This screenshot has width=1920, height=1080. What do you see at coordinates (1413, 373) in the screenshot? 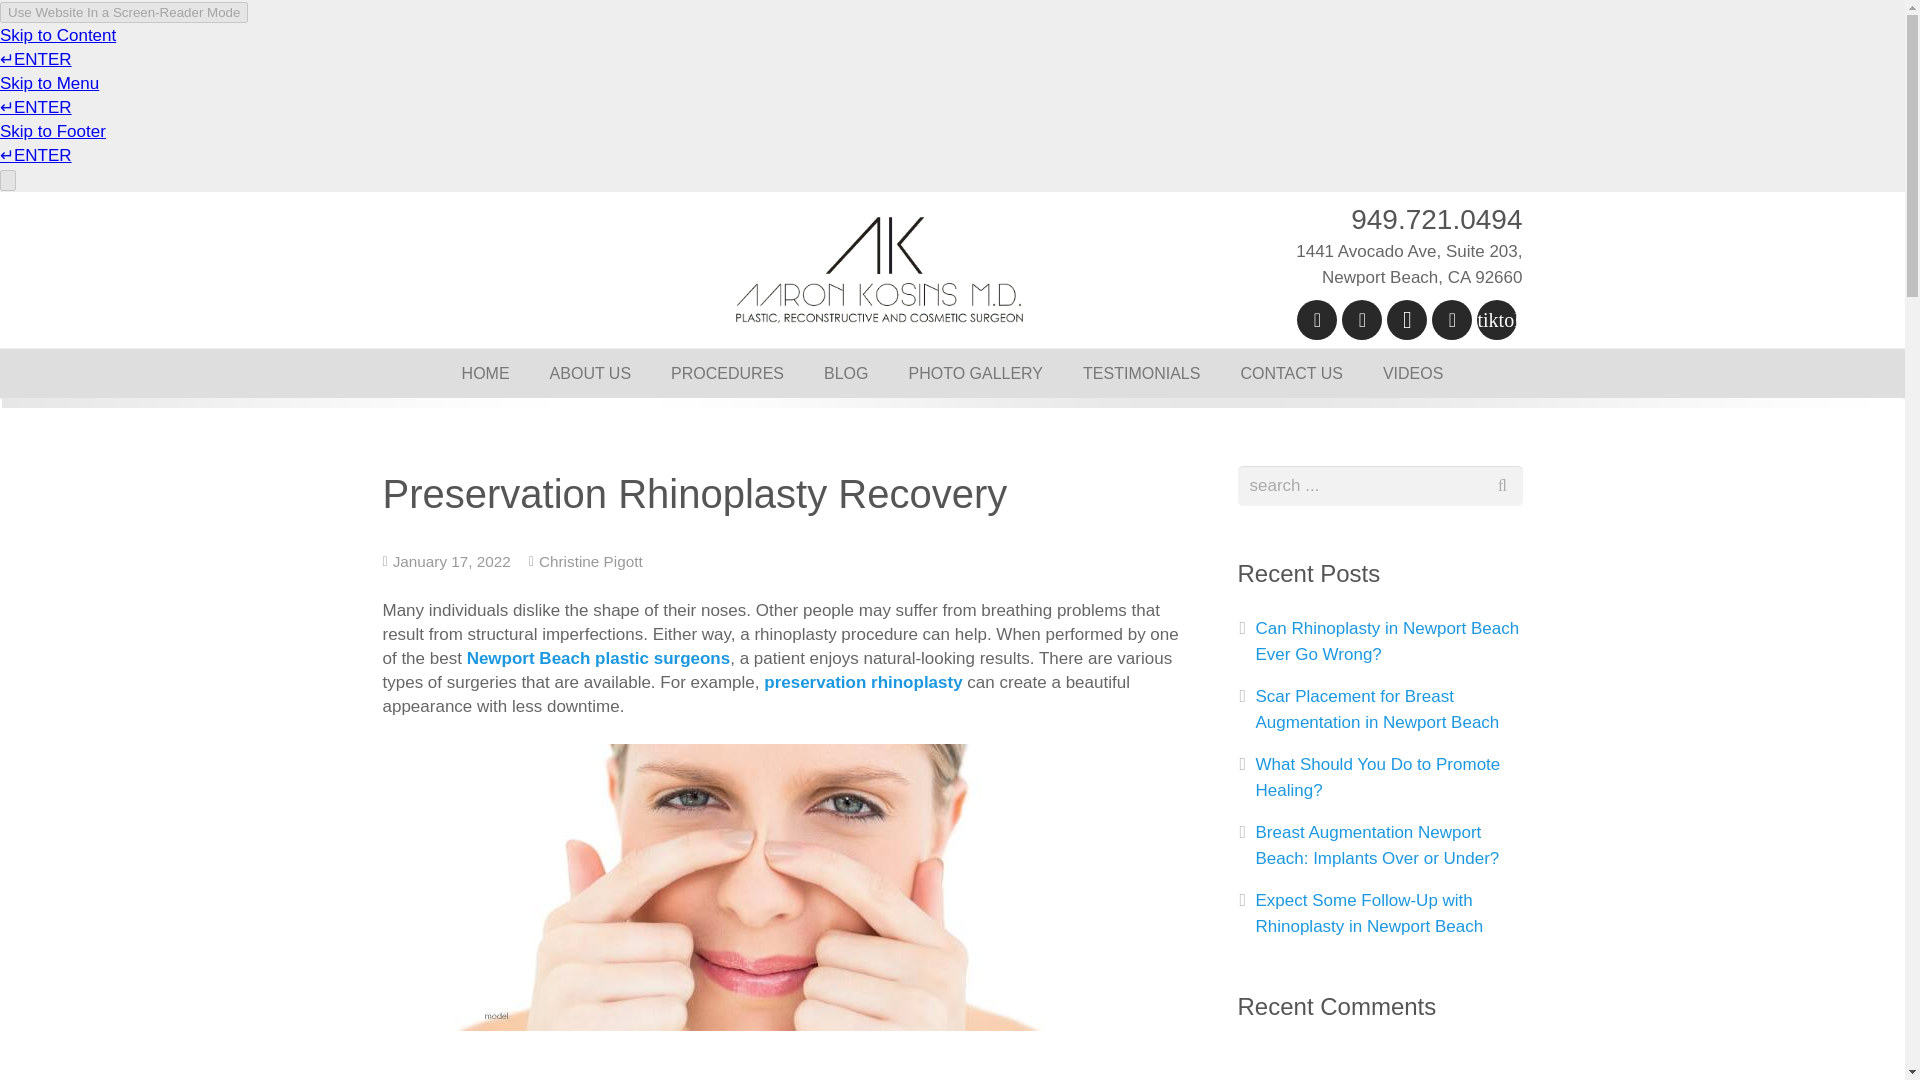
I see `VIDEOS` at bounding box center [1413, 373].